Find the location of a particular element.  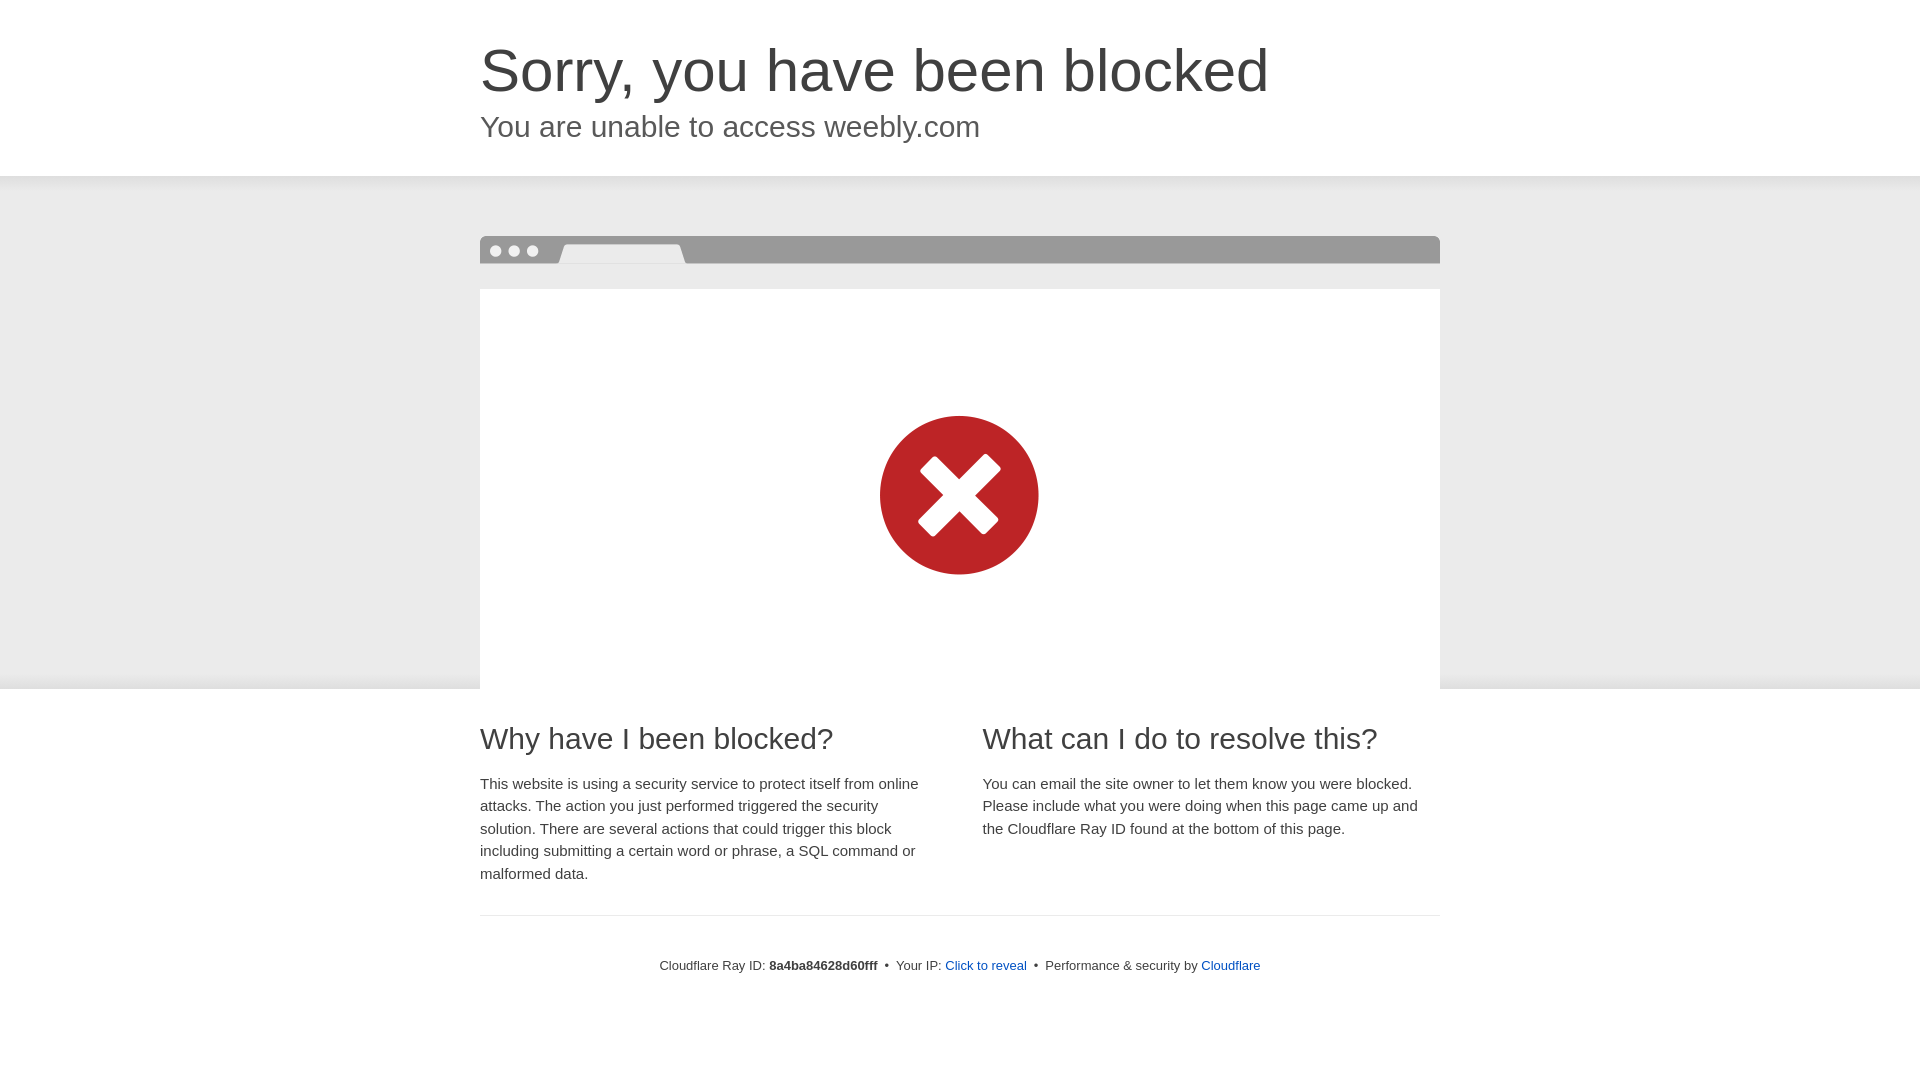

Cloudflare is located at coordinates (1230, 965).